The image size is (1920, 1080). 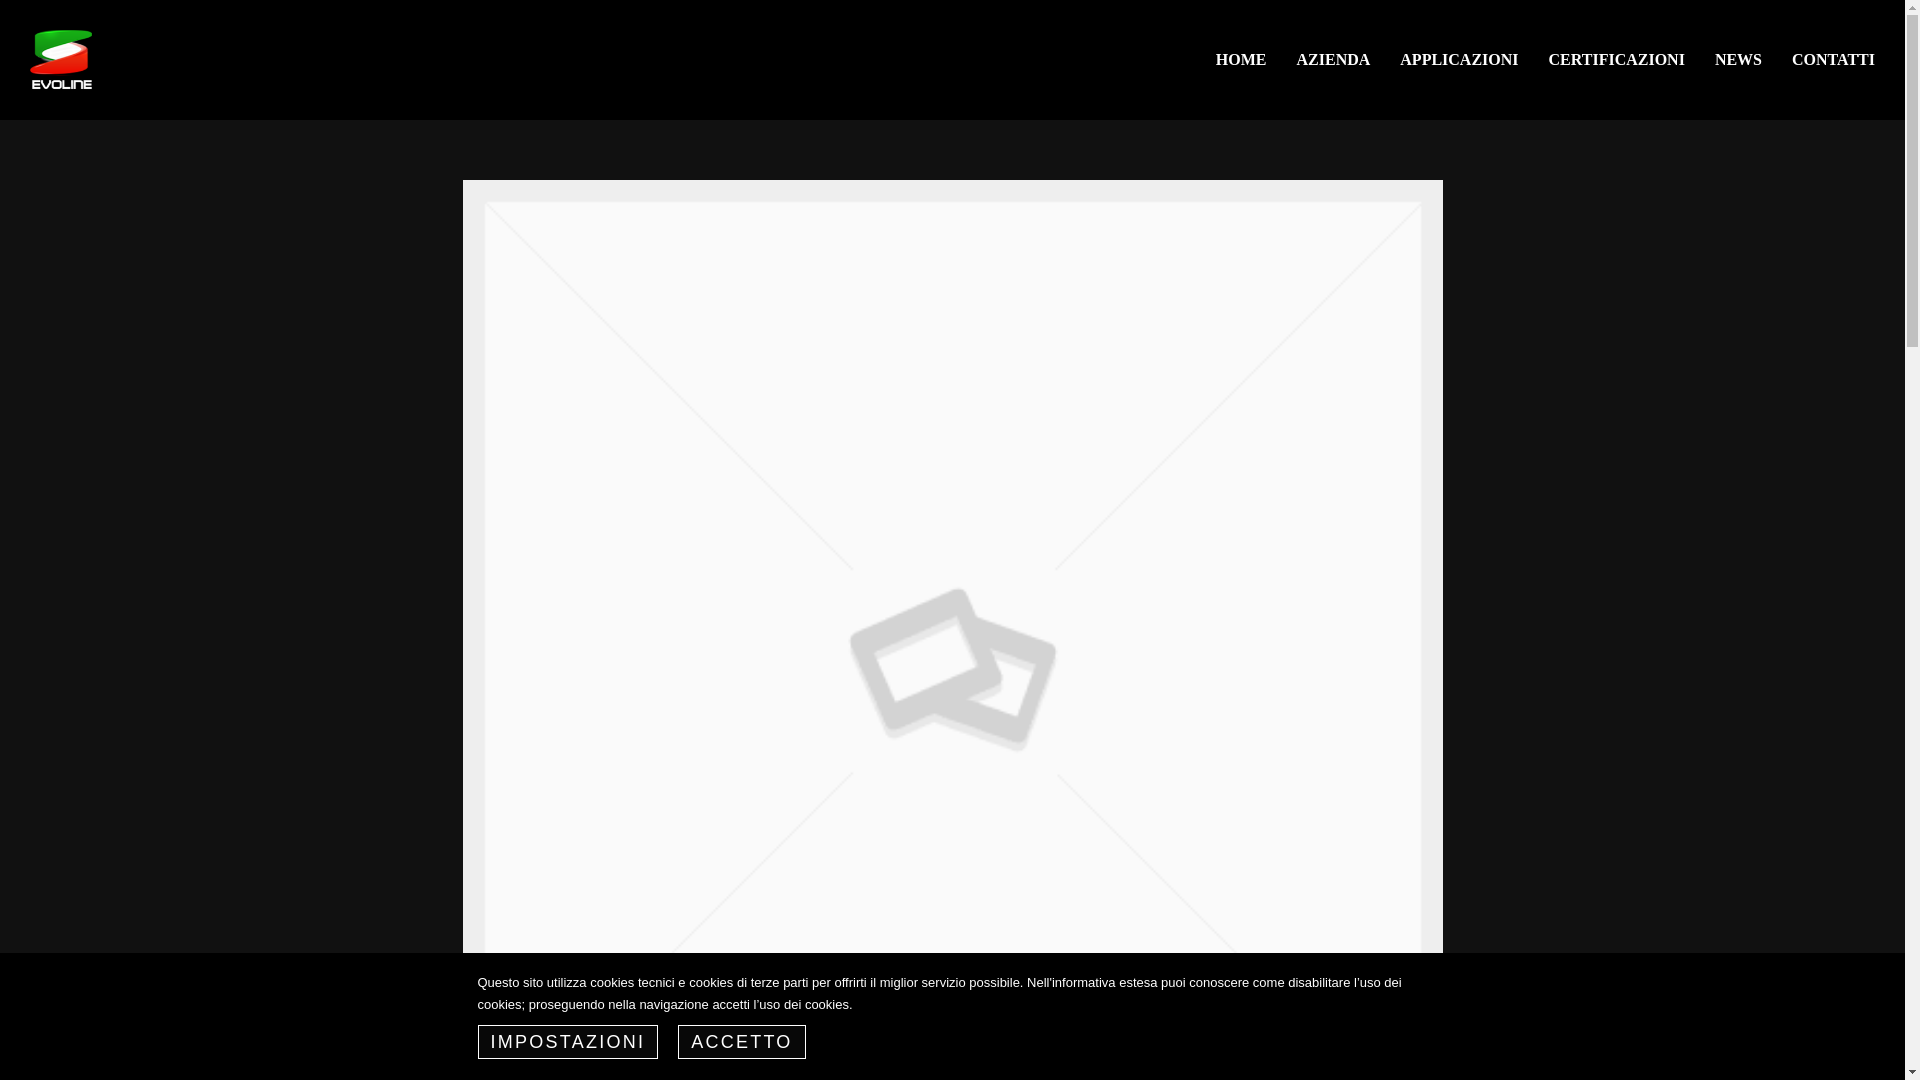 I want to click on APPLICAZIONI, so click(x=1458, y=60).